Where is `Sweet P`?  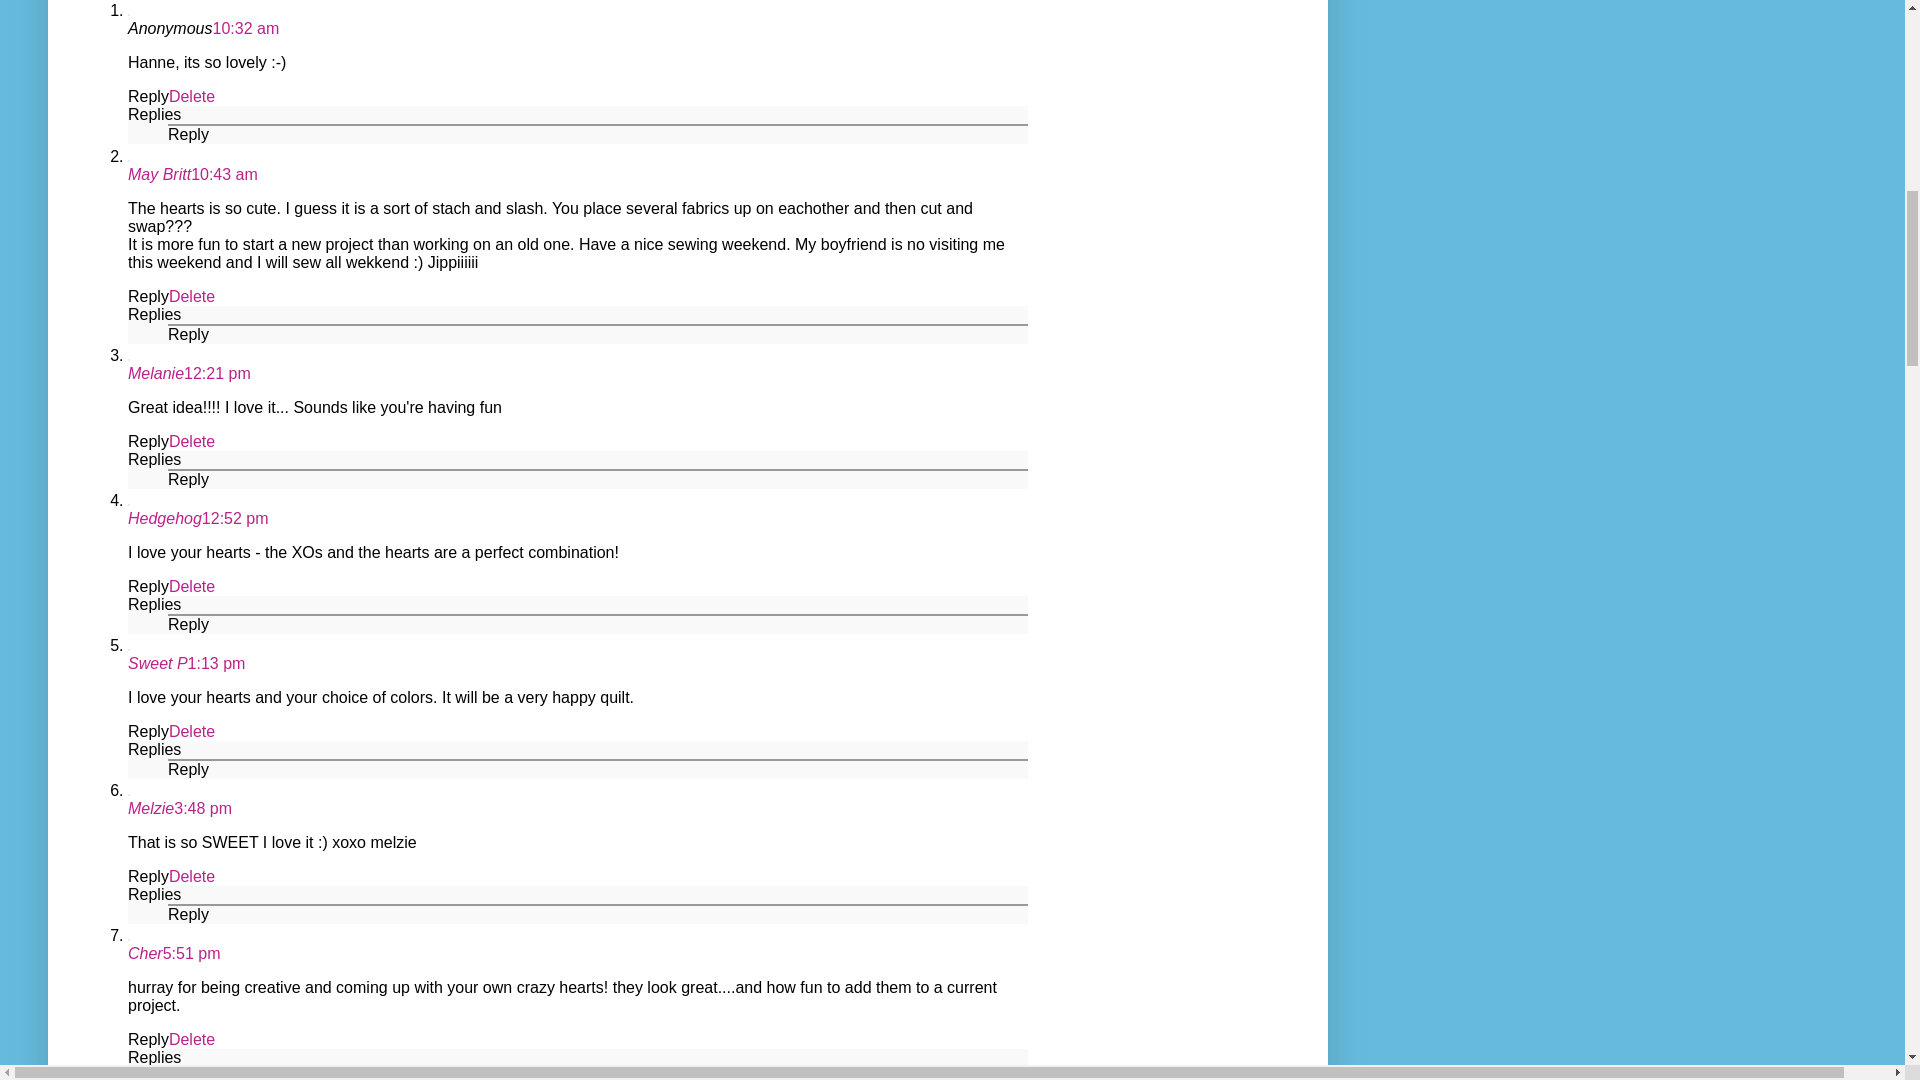 Sweet P is located at coordinates (158, 662).